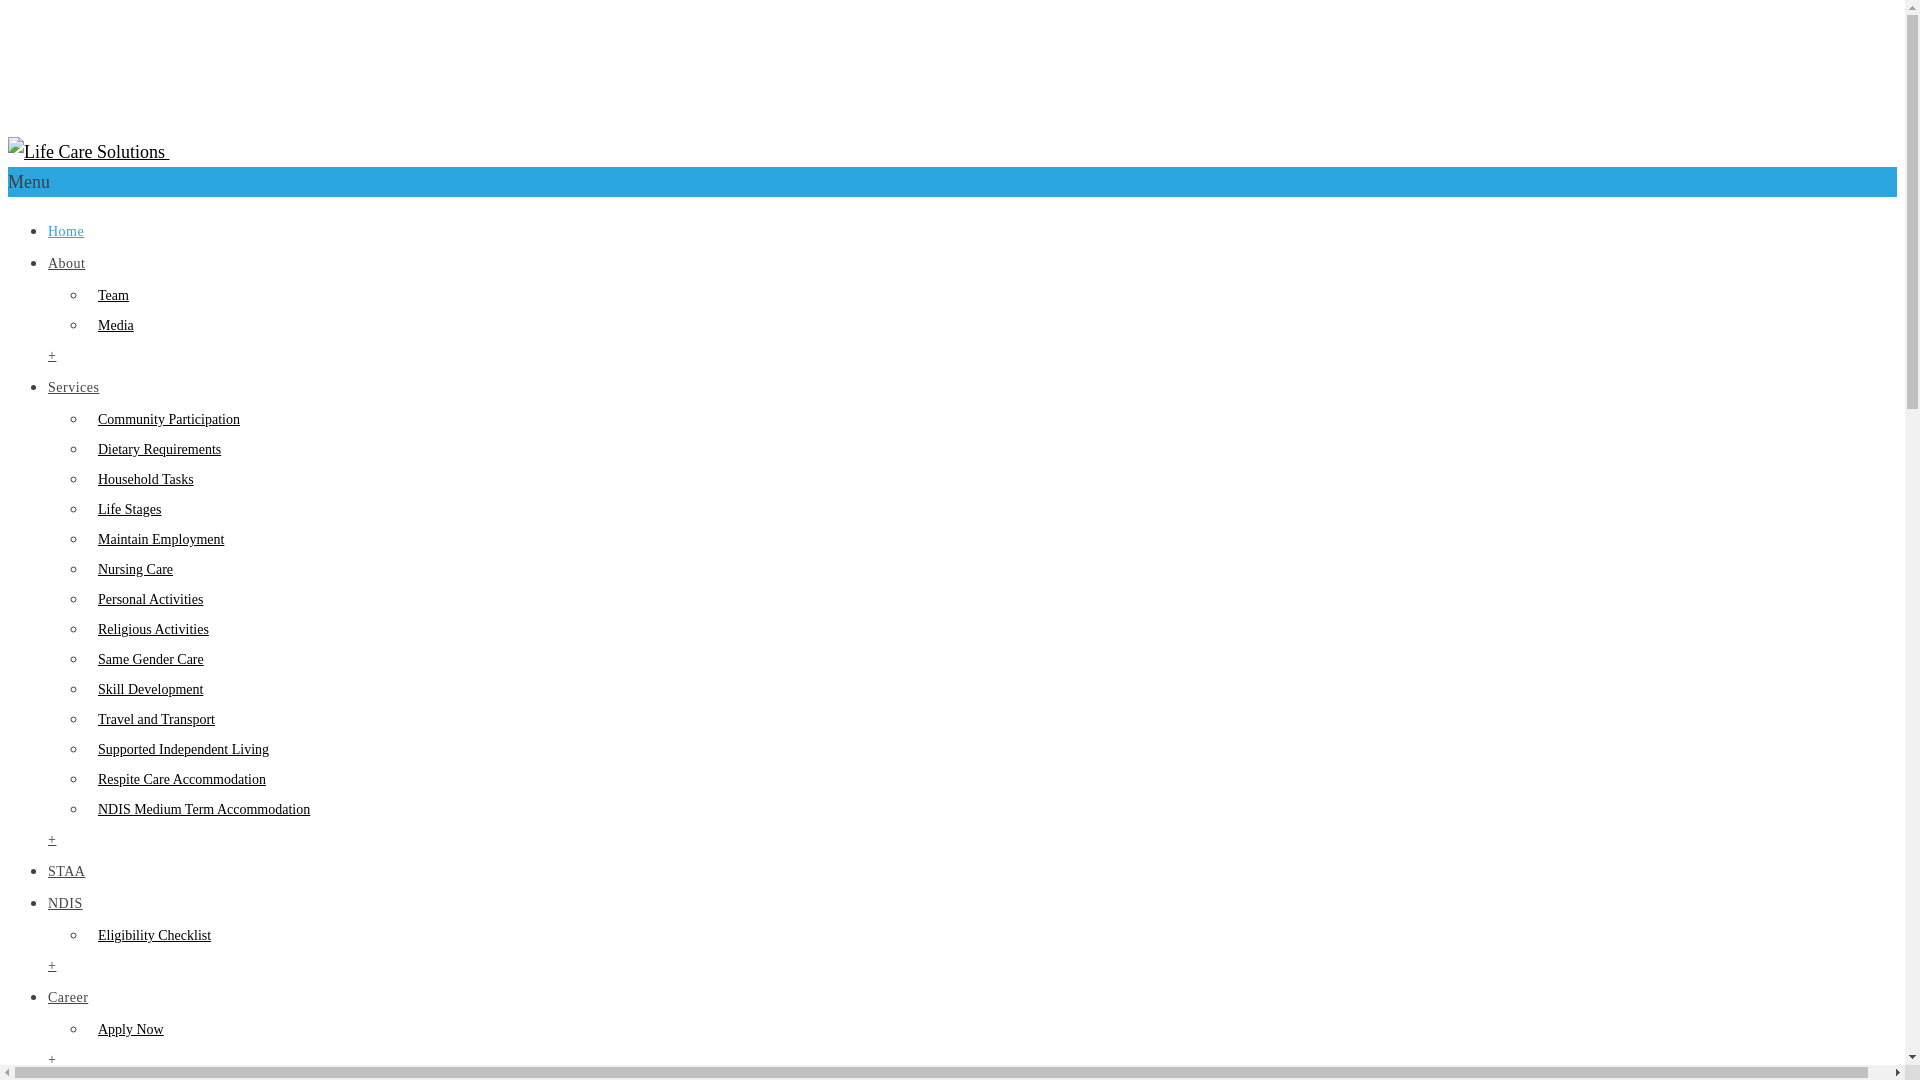 The image size is (1920, 1080). Describe the element at coordinates (130, 570) in the screenshot. I see `Nursing Care` at that location.